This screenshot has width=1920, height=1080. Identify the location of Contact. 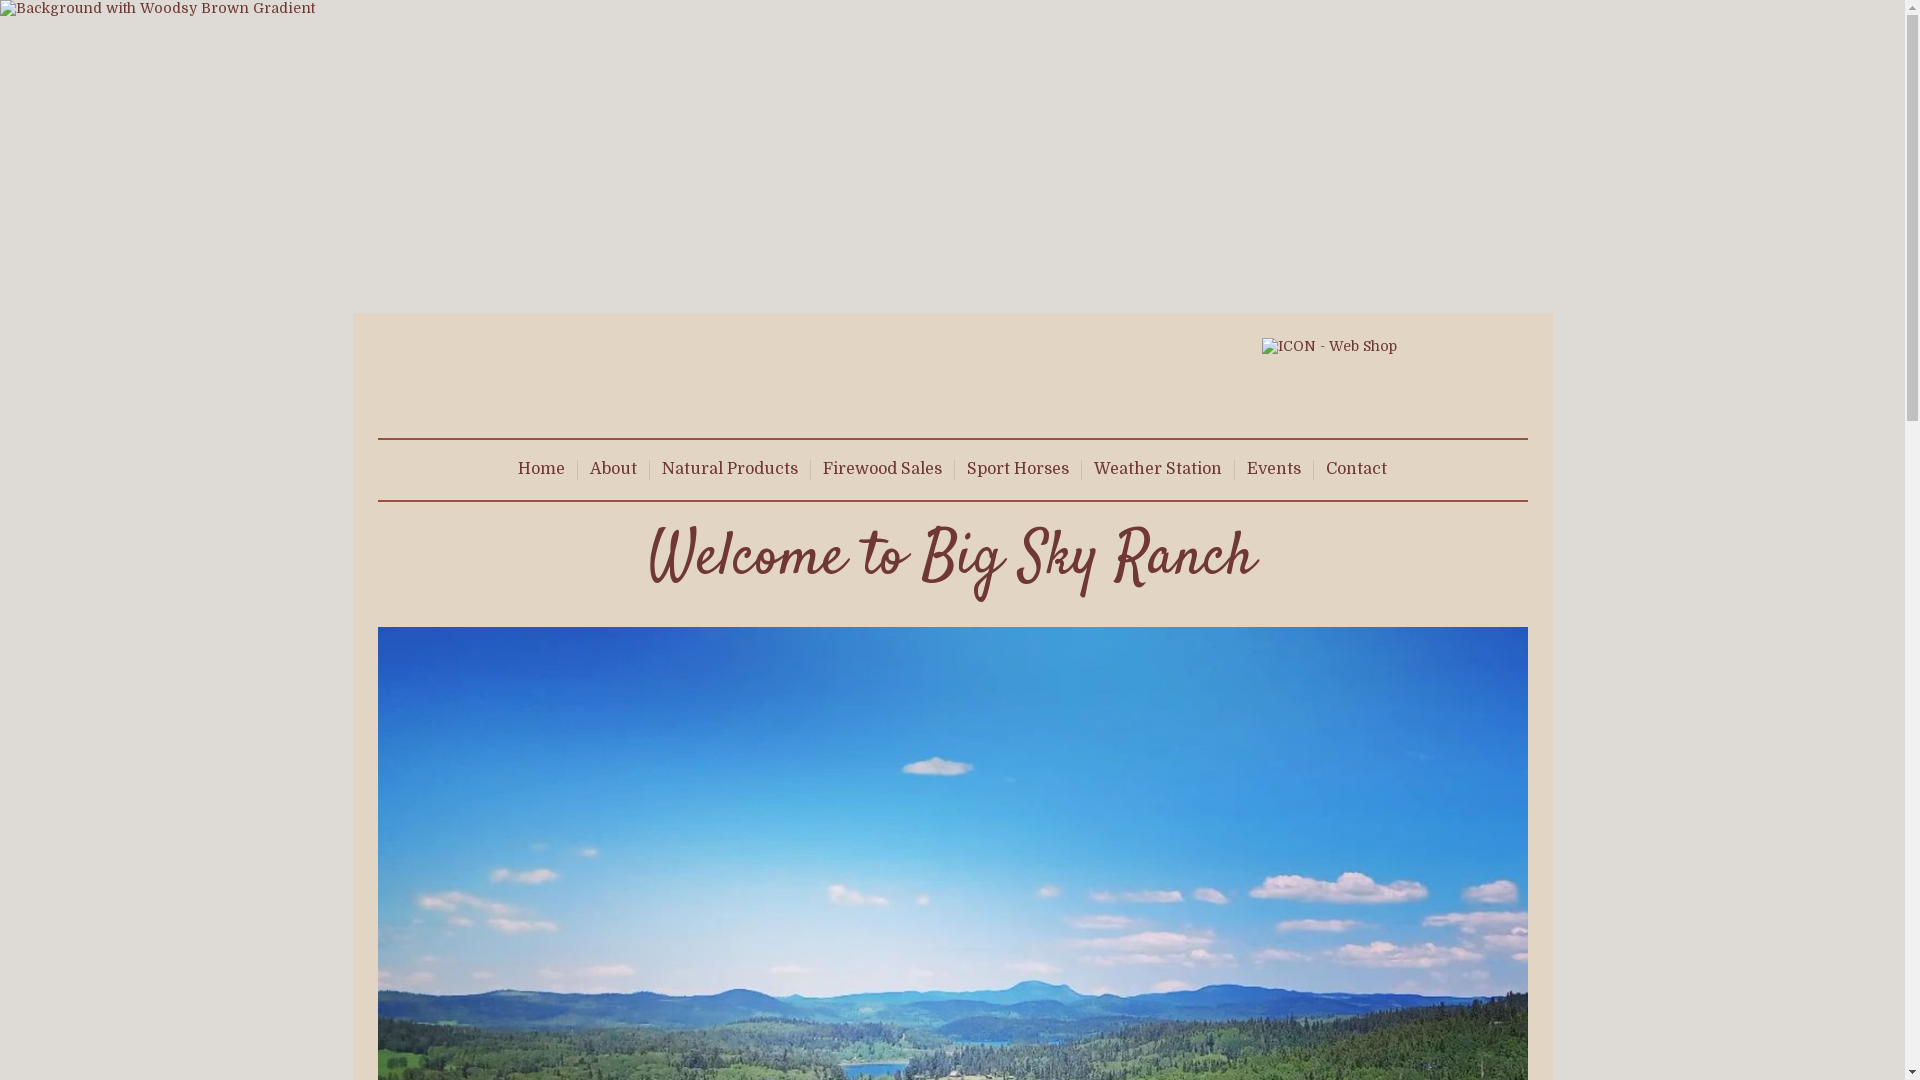
(1356, 469).